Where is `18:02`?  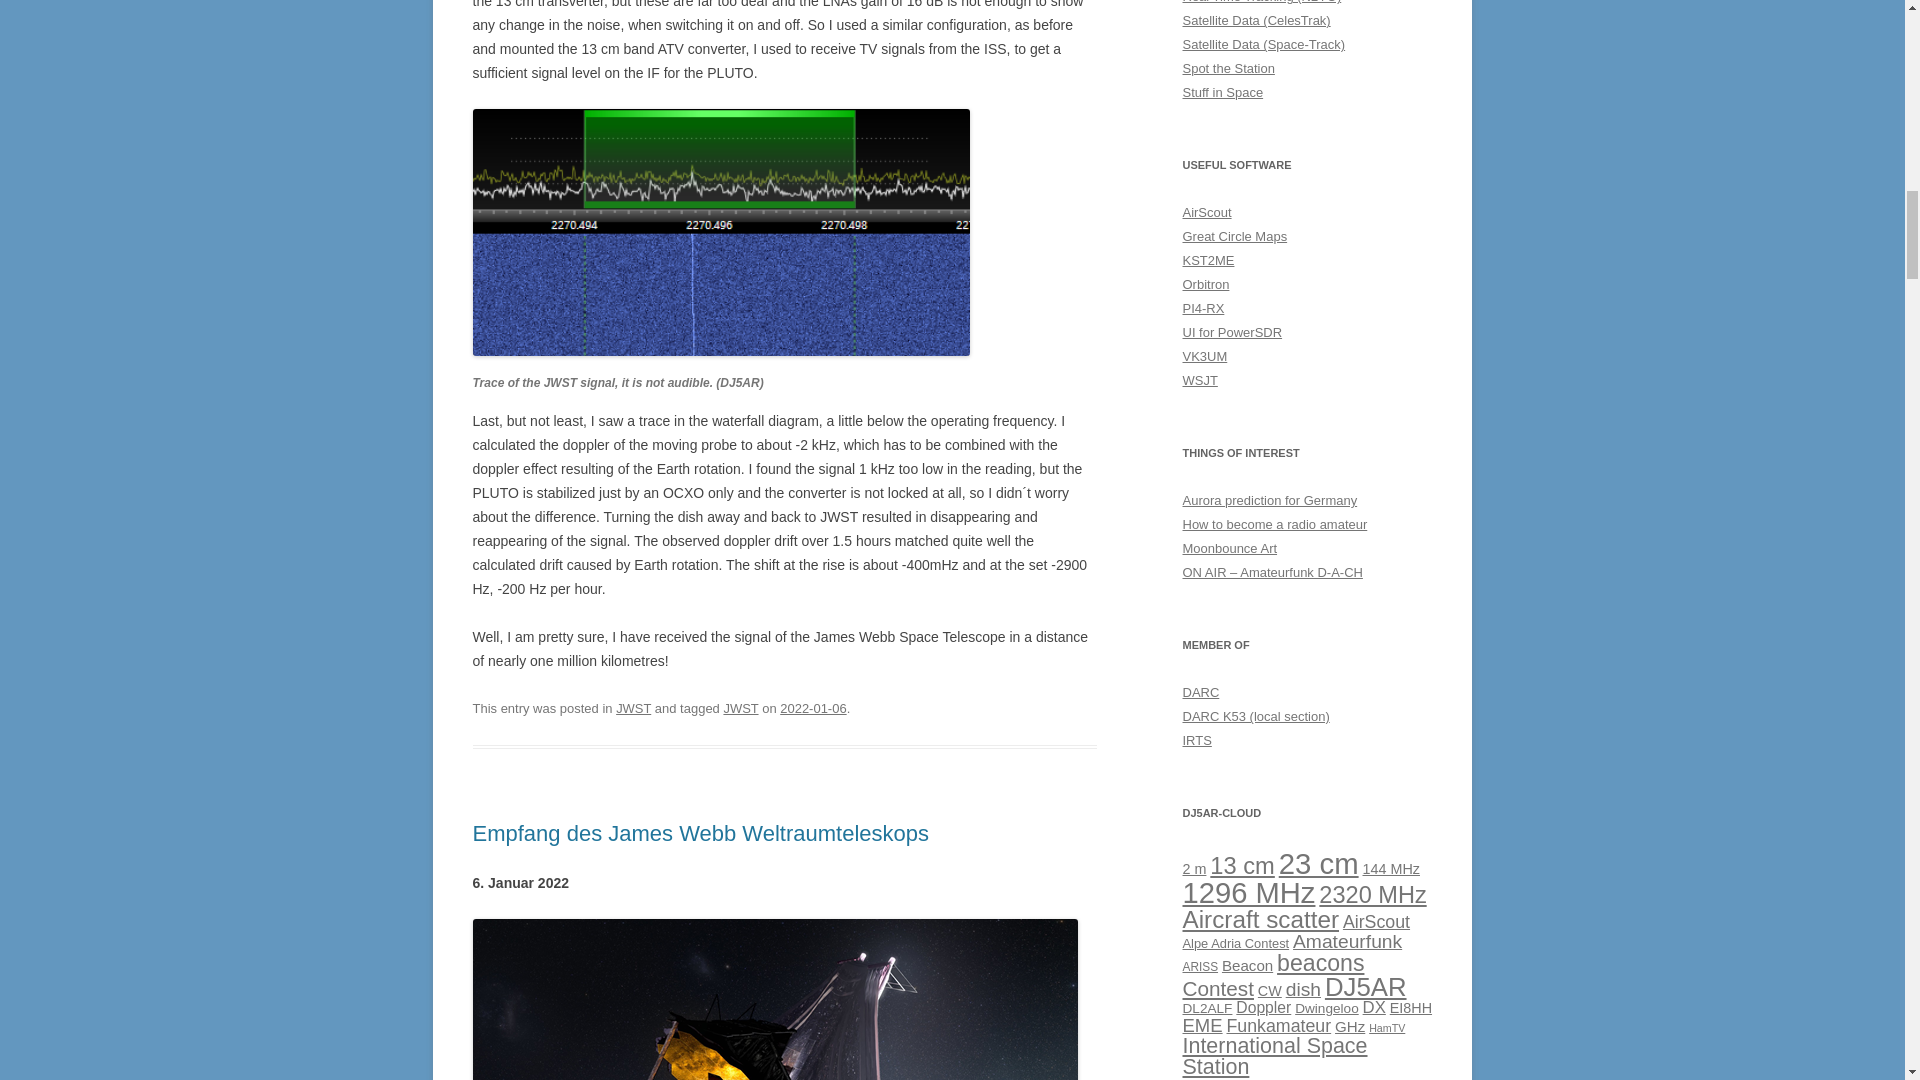 18:02 is located at coordinates (812, 708).